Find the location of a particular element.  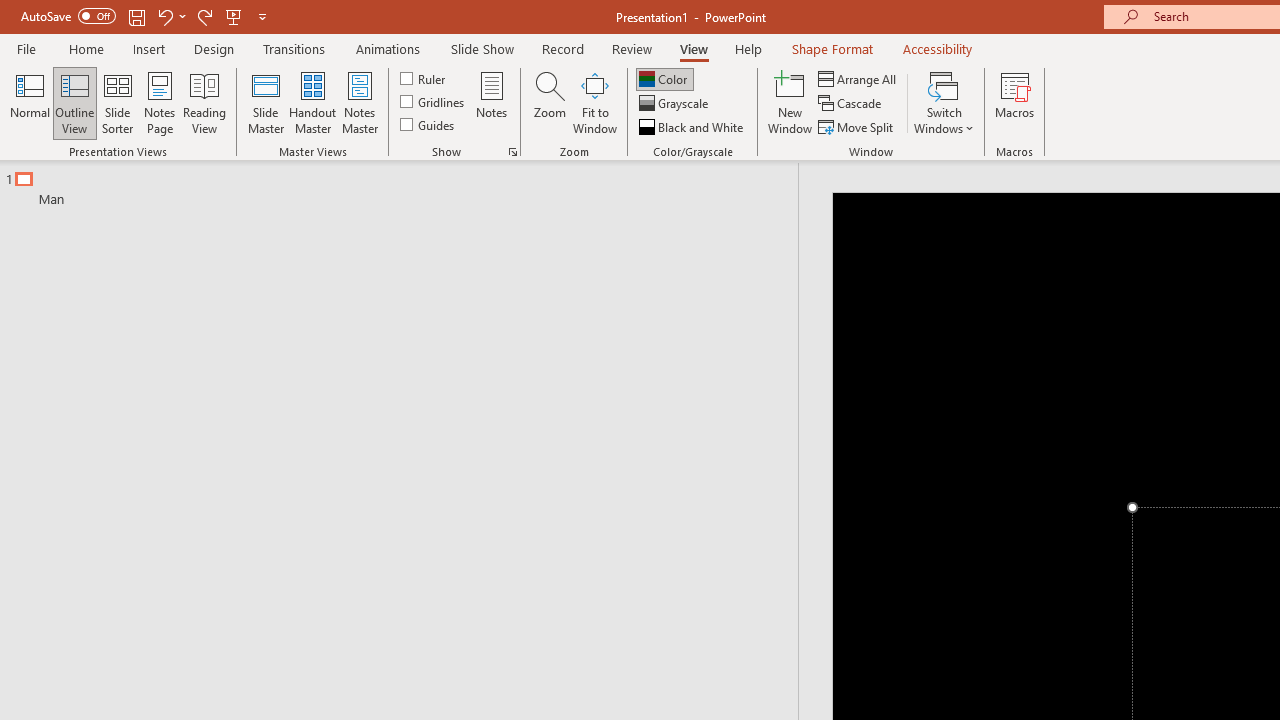

Move Split is located at coordinates (857, 126).